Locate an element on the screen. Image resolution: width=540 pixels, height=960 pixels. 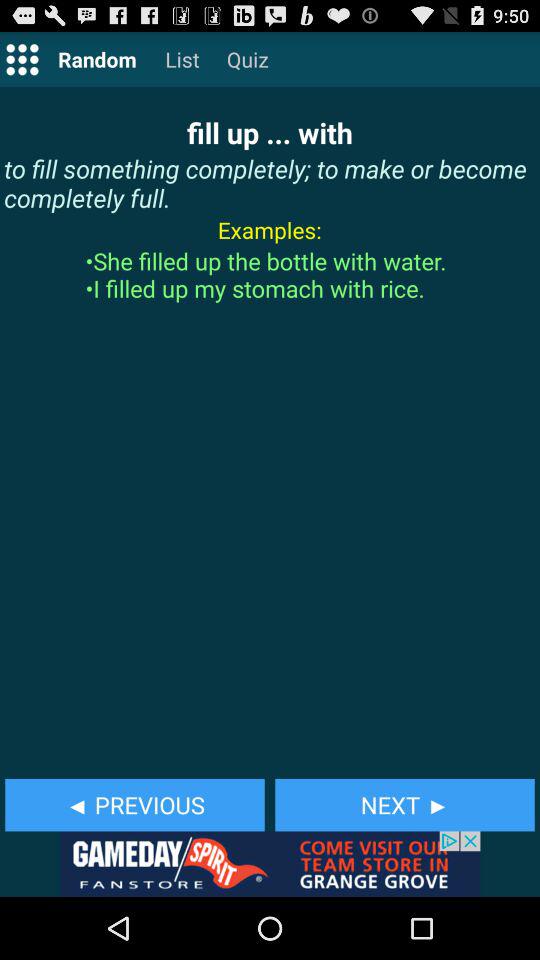
advertisement is located at coordinates (270, 864).